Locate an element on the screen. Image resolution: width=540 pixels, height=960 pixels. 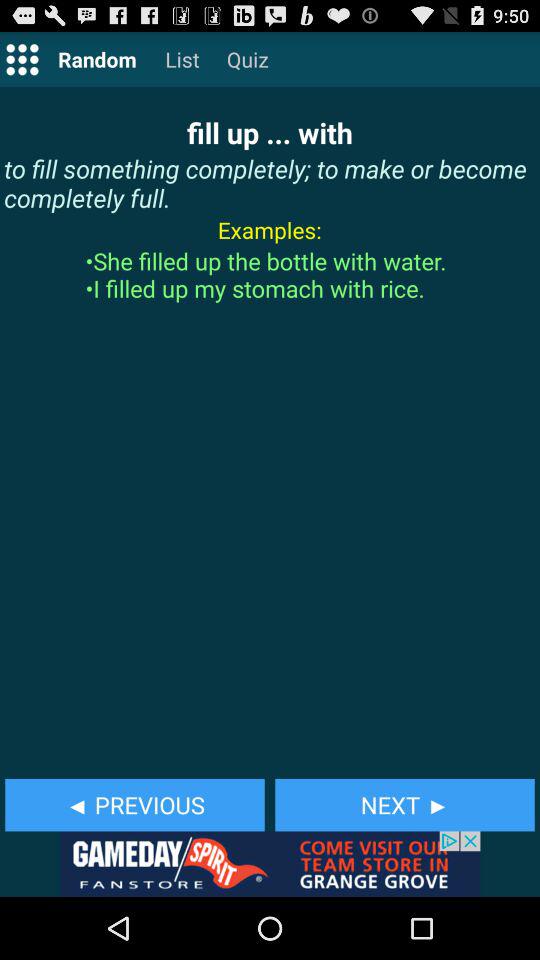
advertisement is located at coordinates (270, 864).